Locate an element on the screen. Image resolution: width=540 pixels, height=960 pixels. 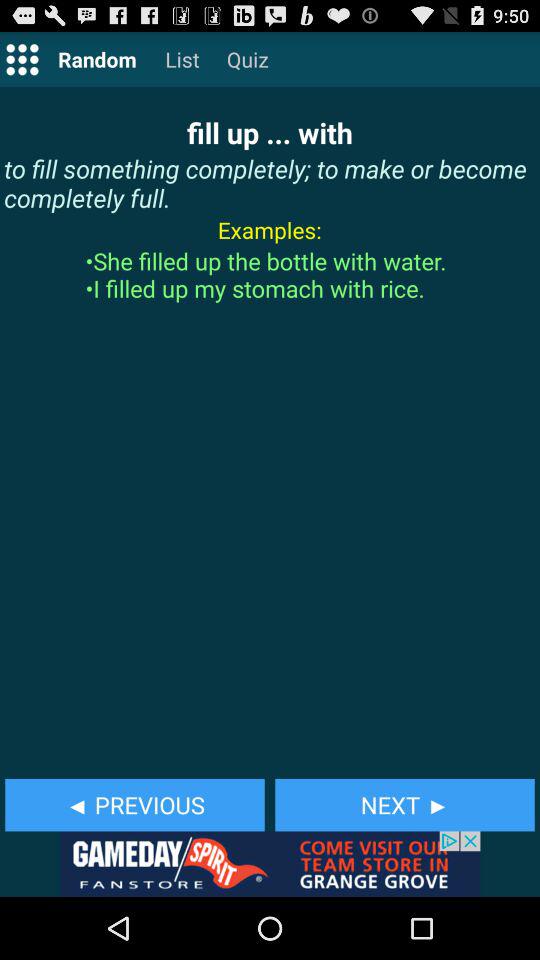
advertisement is located at coordinates (270, 864).